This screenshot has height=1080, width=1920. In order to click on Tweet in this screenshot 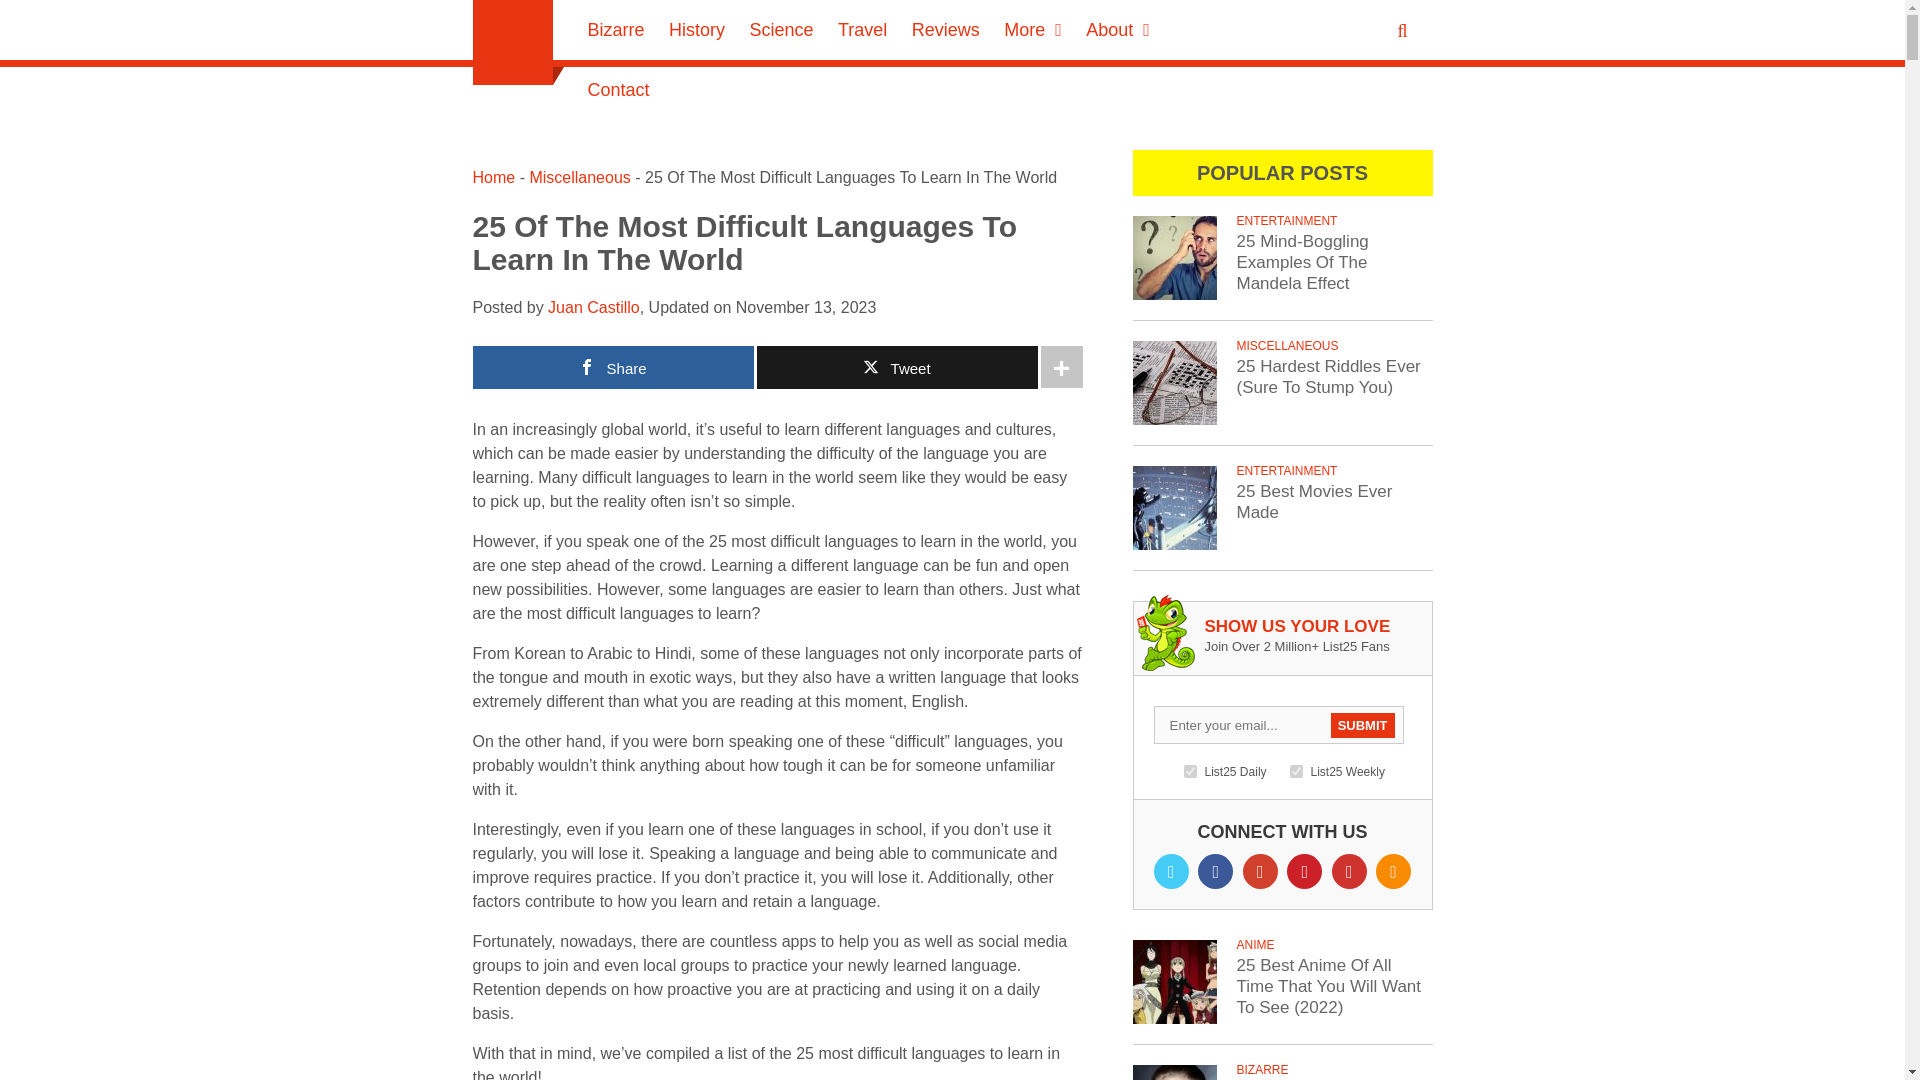, I will do `click(896, 366)`.